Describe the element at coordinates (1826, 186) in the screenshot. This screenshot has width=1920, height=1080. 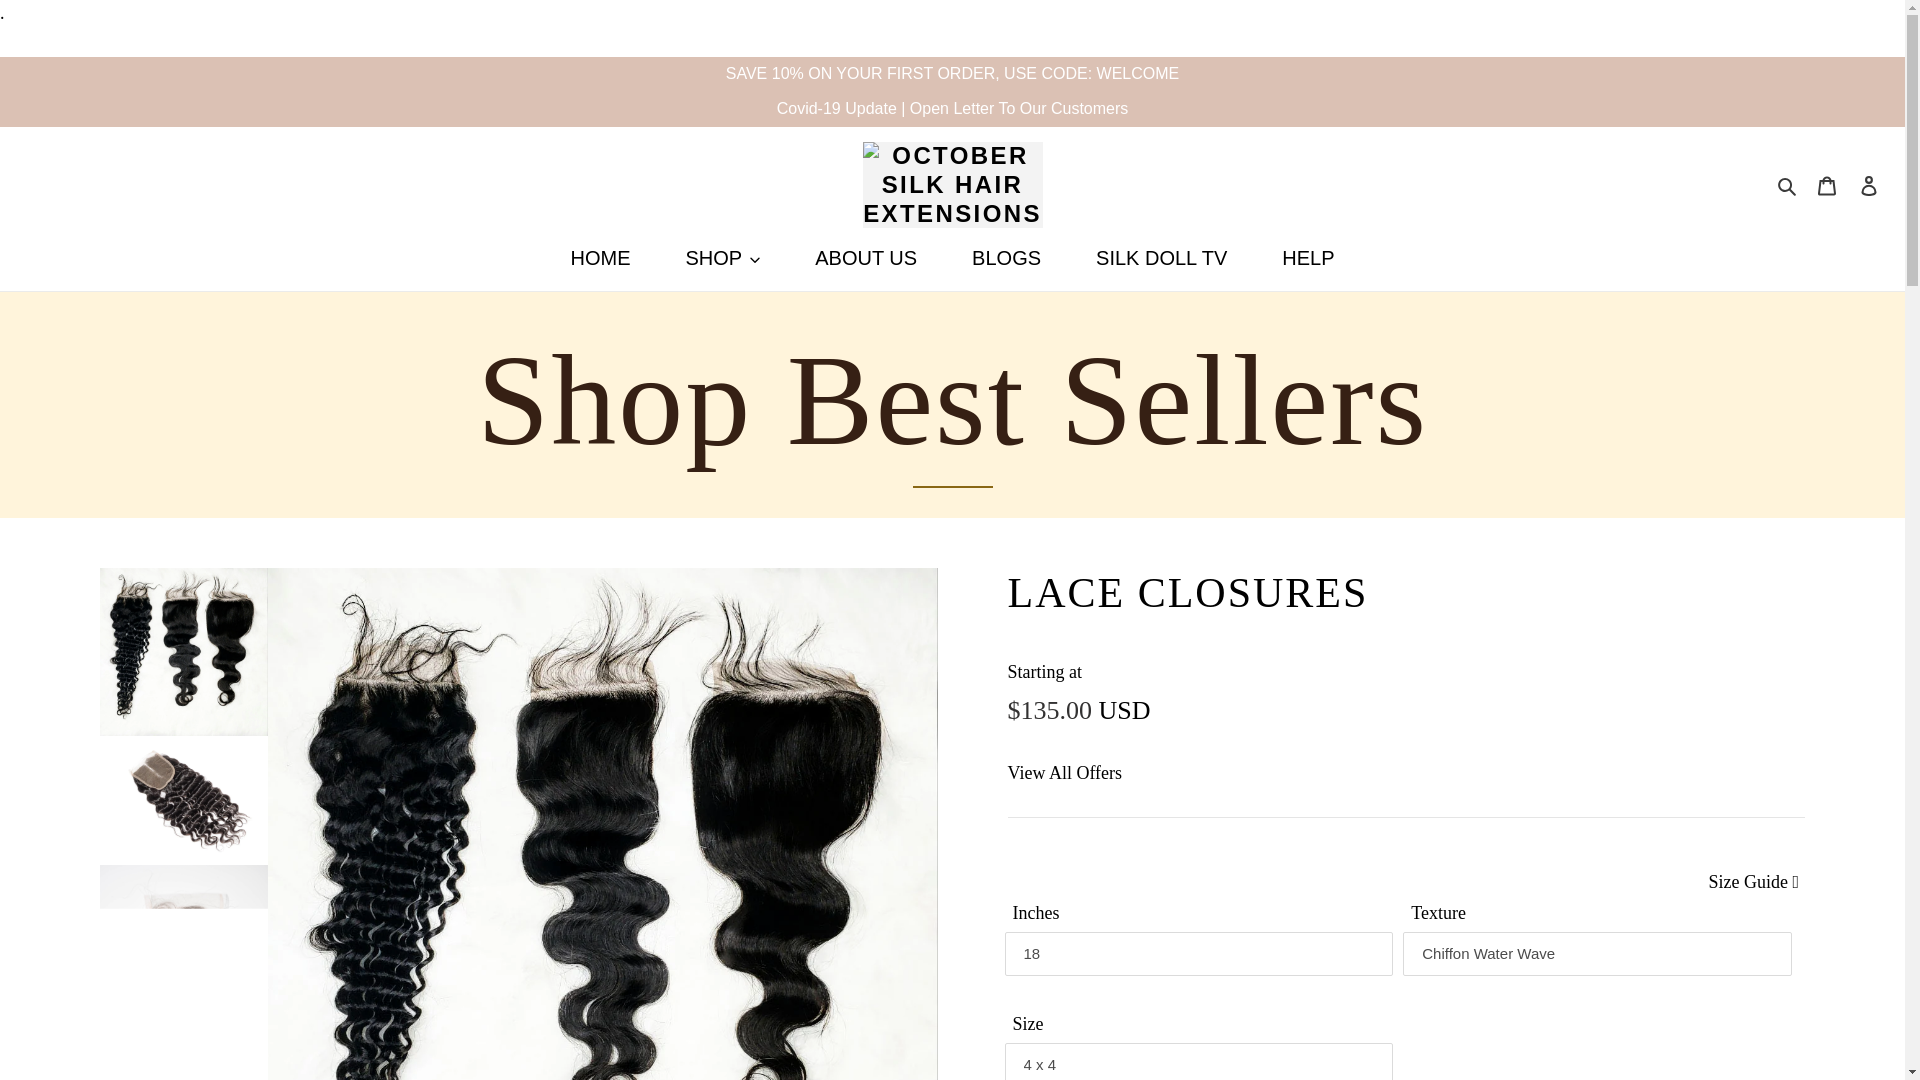
I see `Cart` at that location.